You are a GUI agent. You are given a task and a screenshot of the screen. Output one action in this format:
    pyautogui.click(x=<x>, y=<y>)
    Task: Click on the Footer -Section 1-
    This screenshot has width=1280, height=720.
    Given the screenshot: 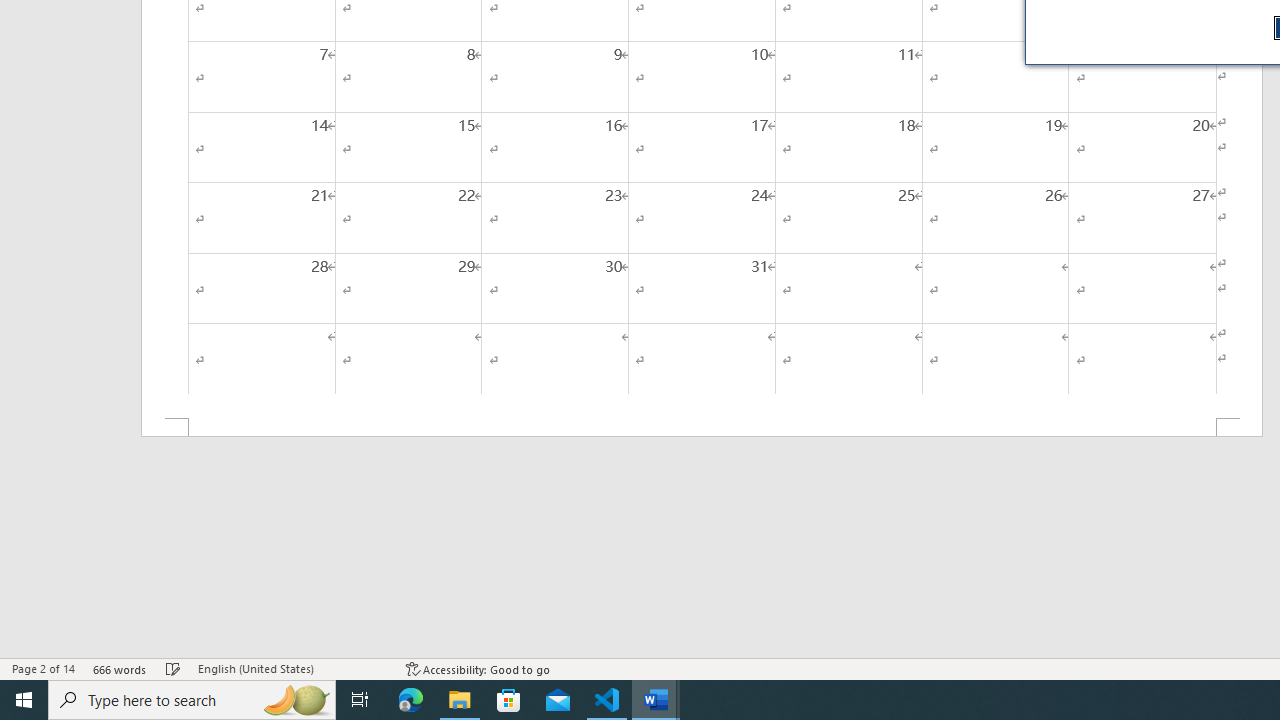 What is the action you would take?
    pyautogui.click(x=702, y=428)
    